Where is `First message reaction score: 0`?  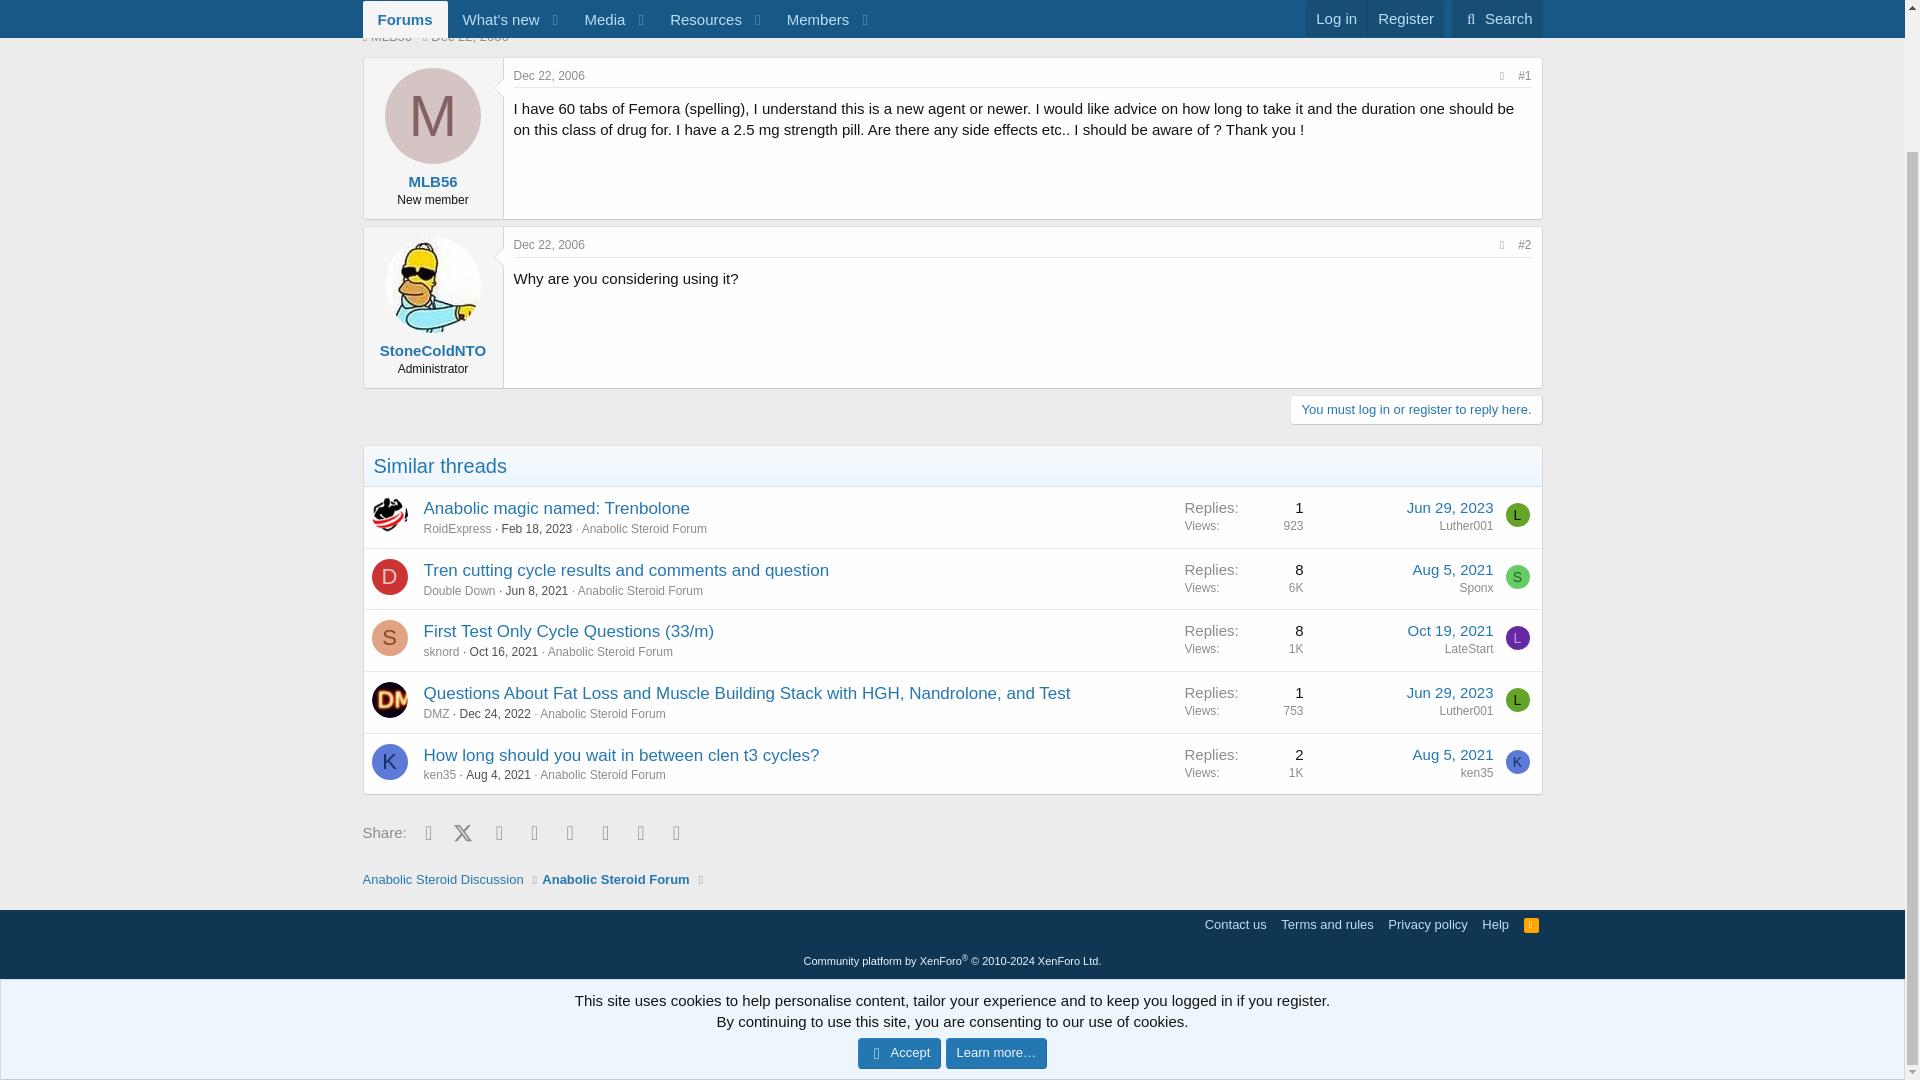
First message reaction score: 0 is located at coordinates (1243, 578).